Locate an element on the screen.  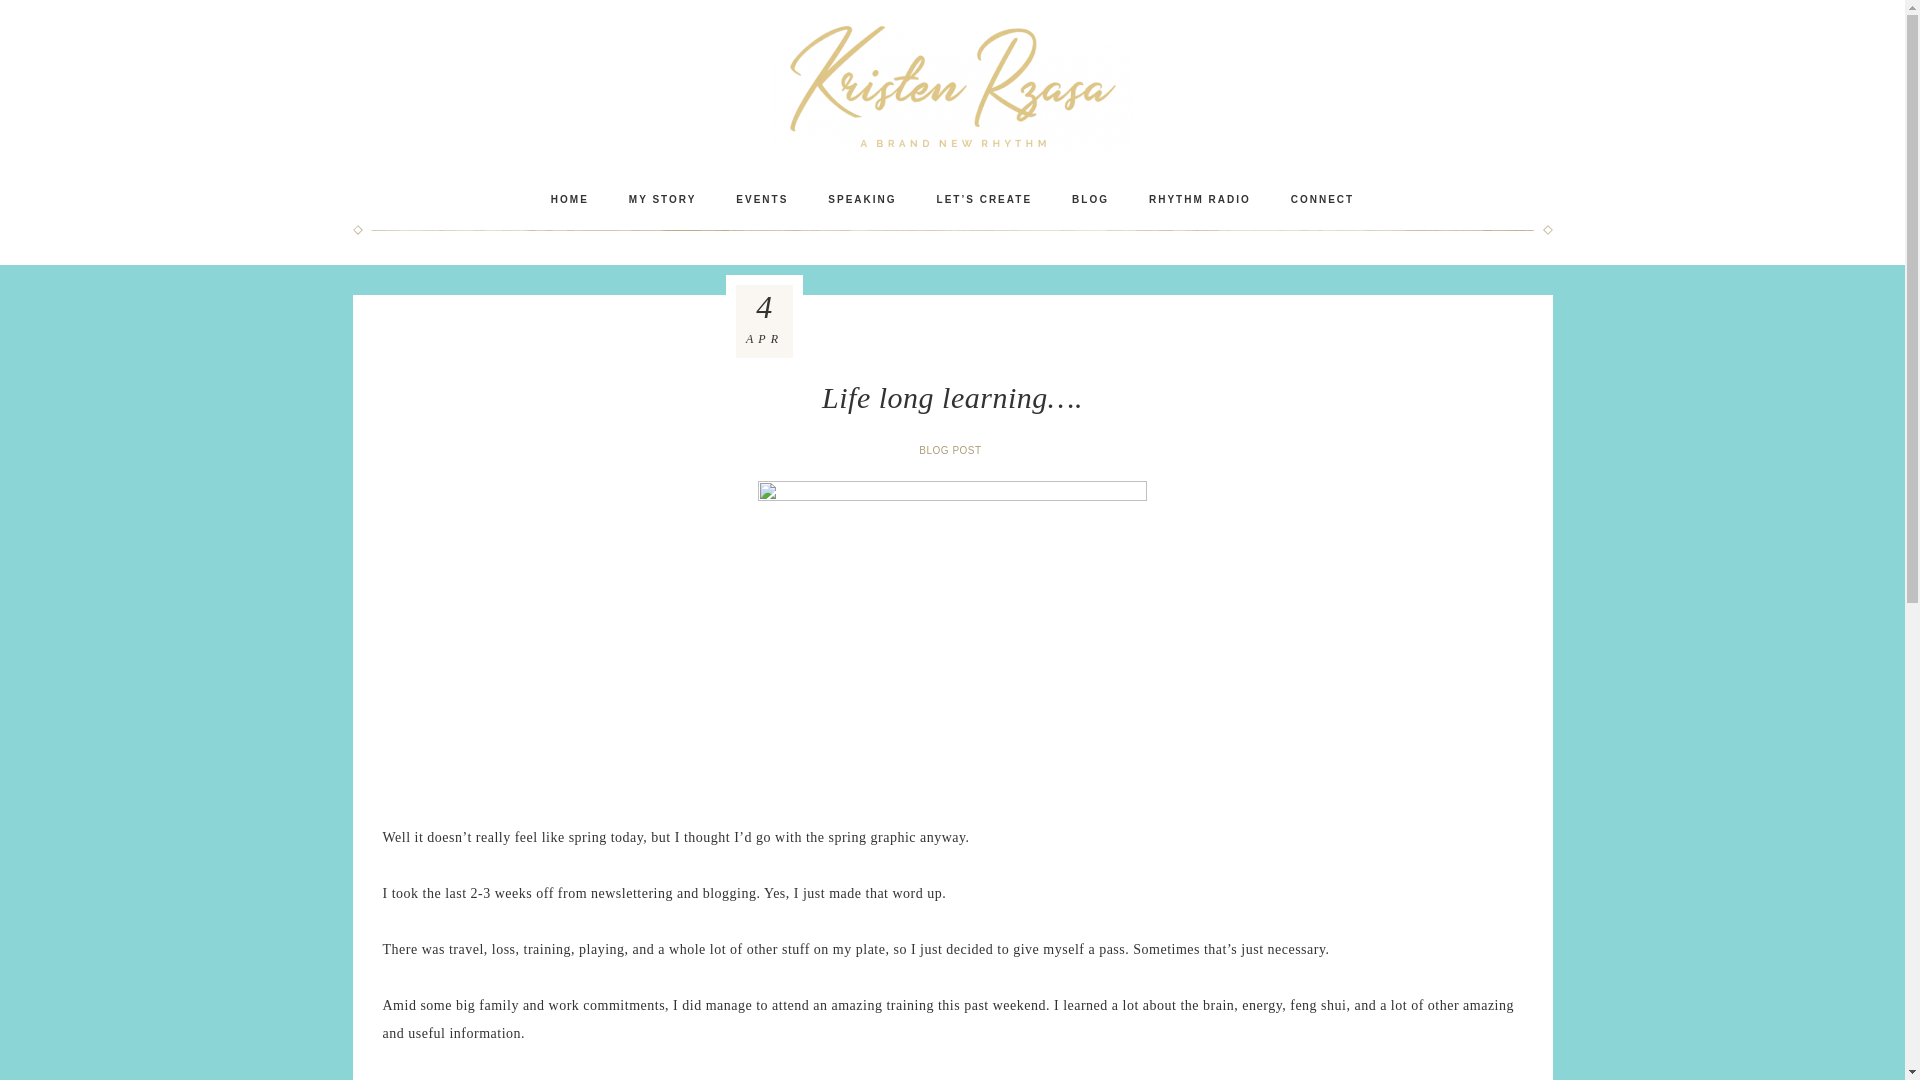
KRISTEN RZASA is located at coordinates (952, 87).